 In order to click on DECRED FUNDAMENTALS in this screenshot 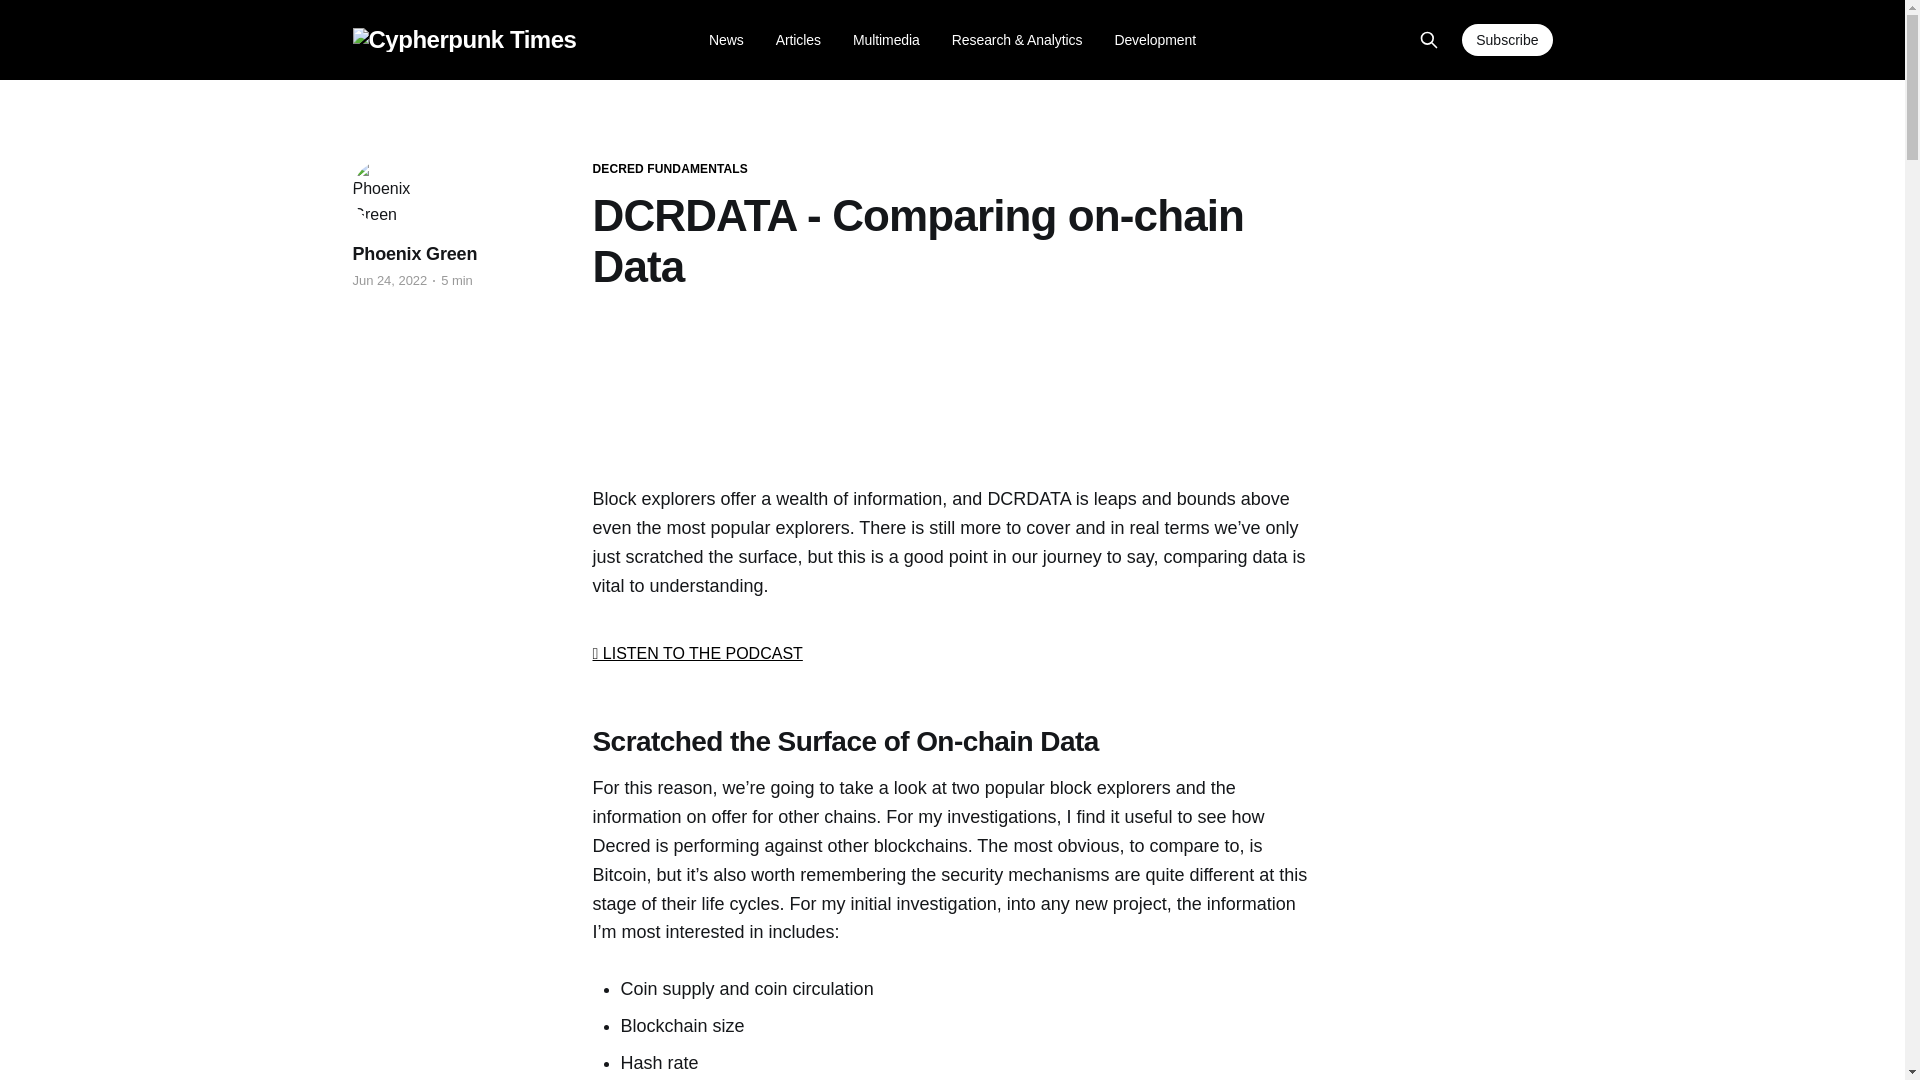, I will do `click(668, 169)`.